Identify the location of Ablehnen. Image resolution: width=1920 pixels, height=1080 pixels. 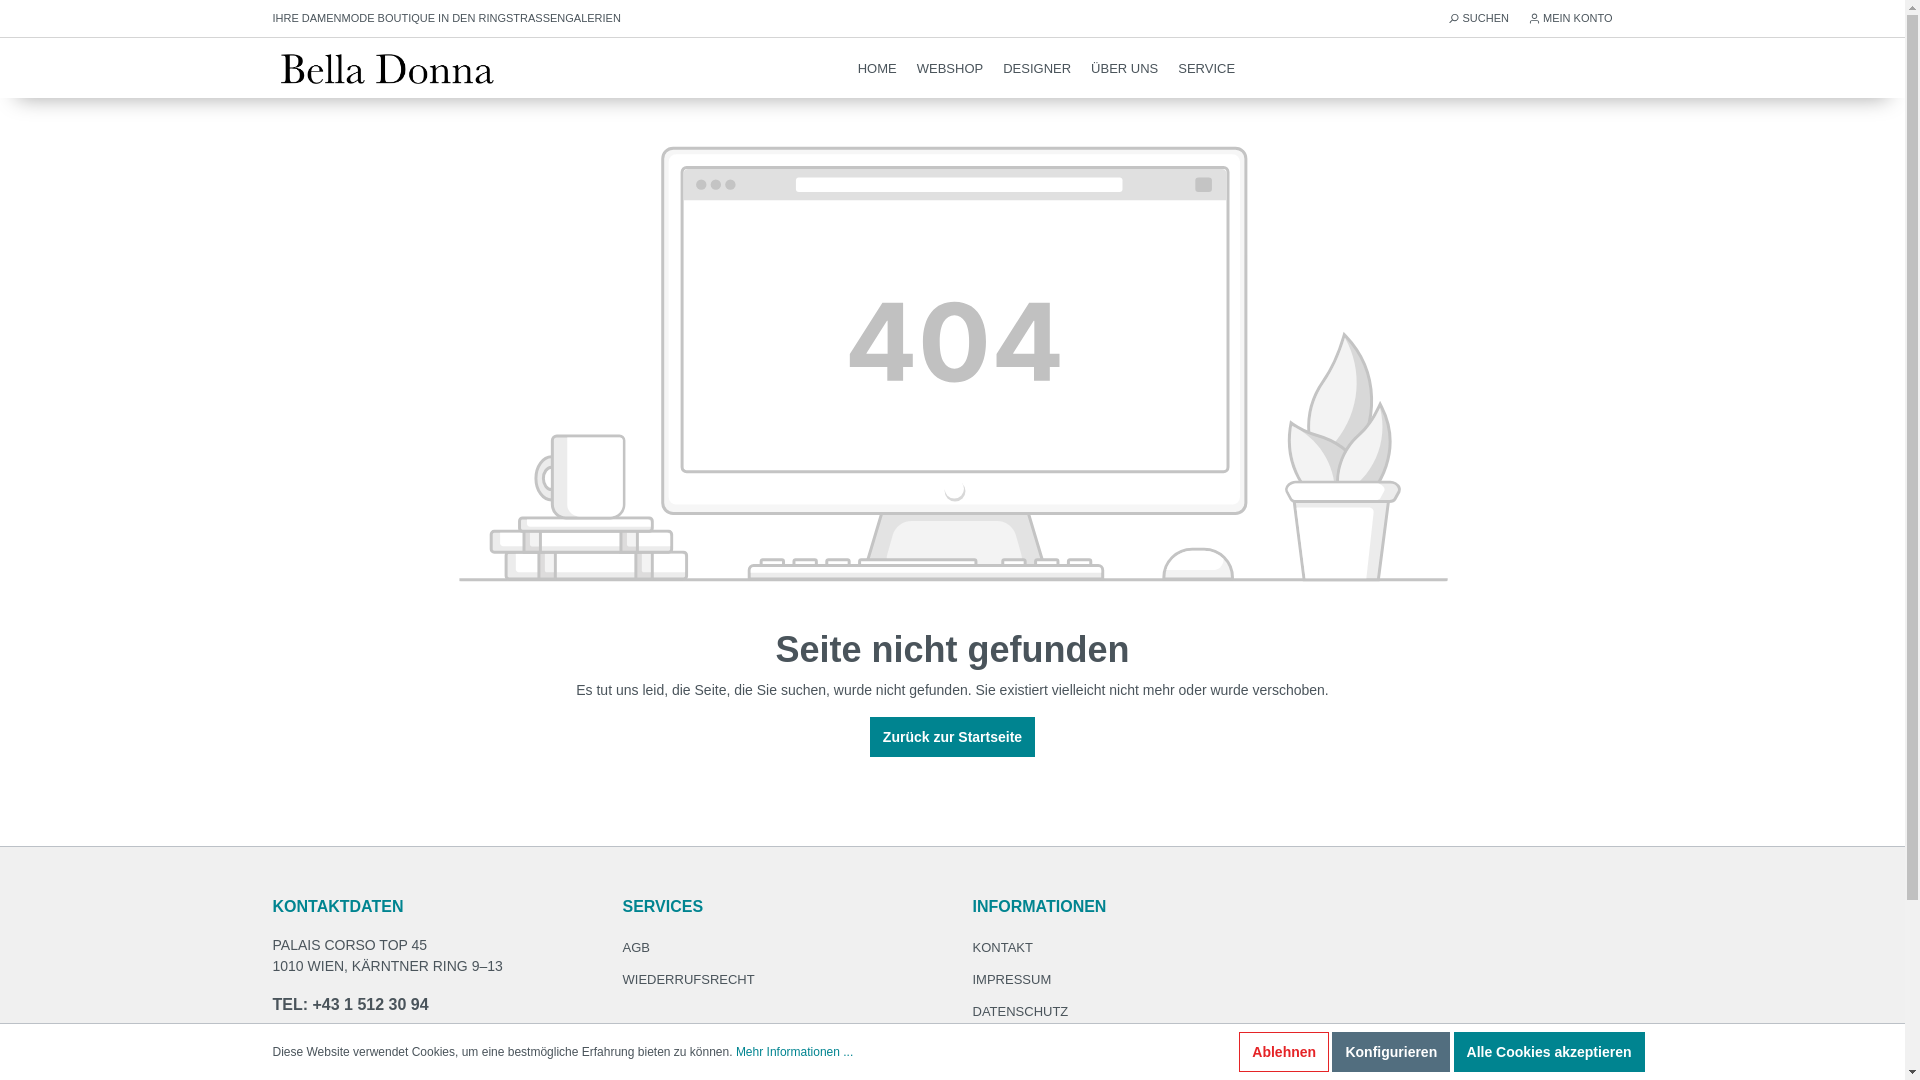
(1284, 1052).